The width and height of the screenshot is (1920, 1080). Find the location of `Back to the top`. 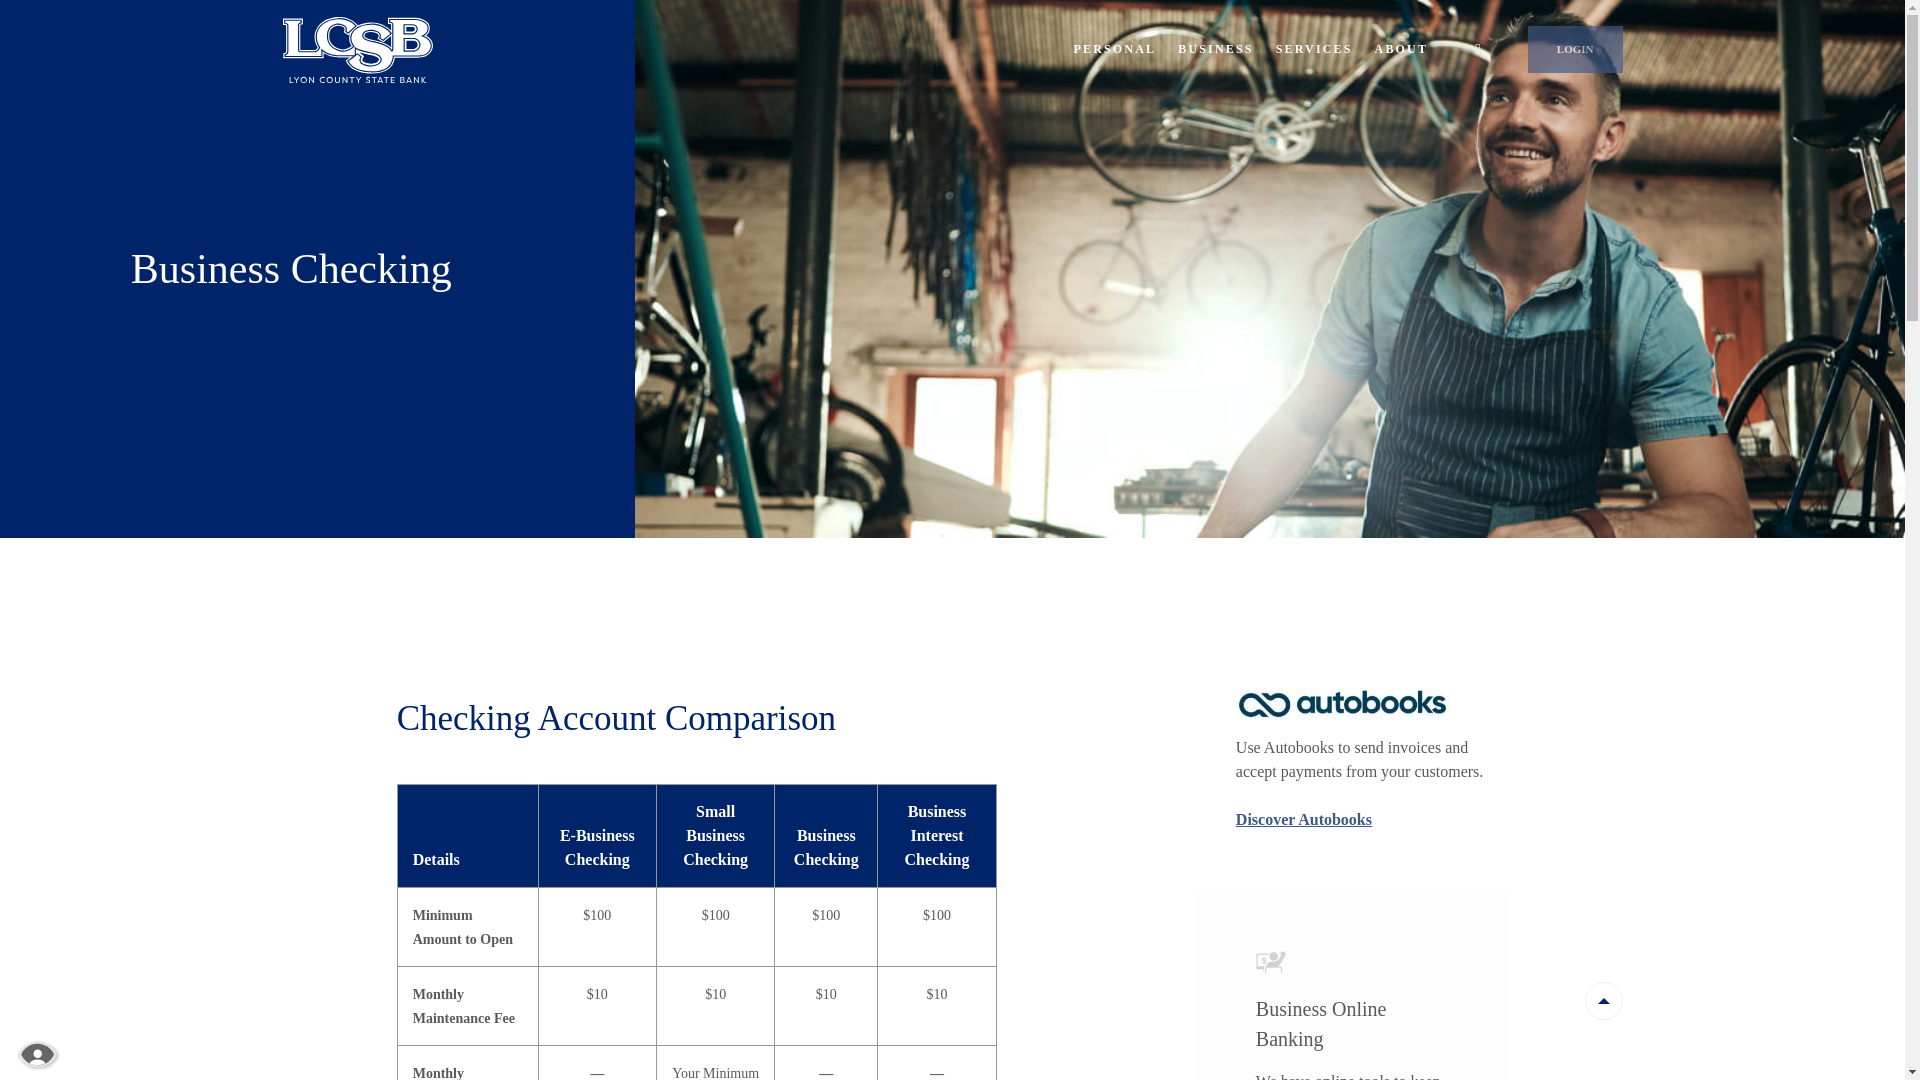

Back to the top is located at coordinates (1603, 1000).